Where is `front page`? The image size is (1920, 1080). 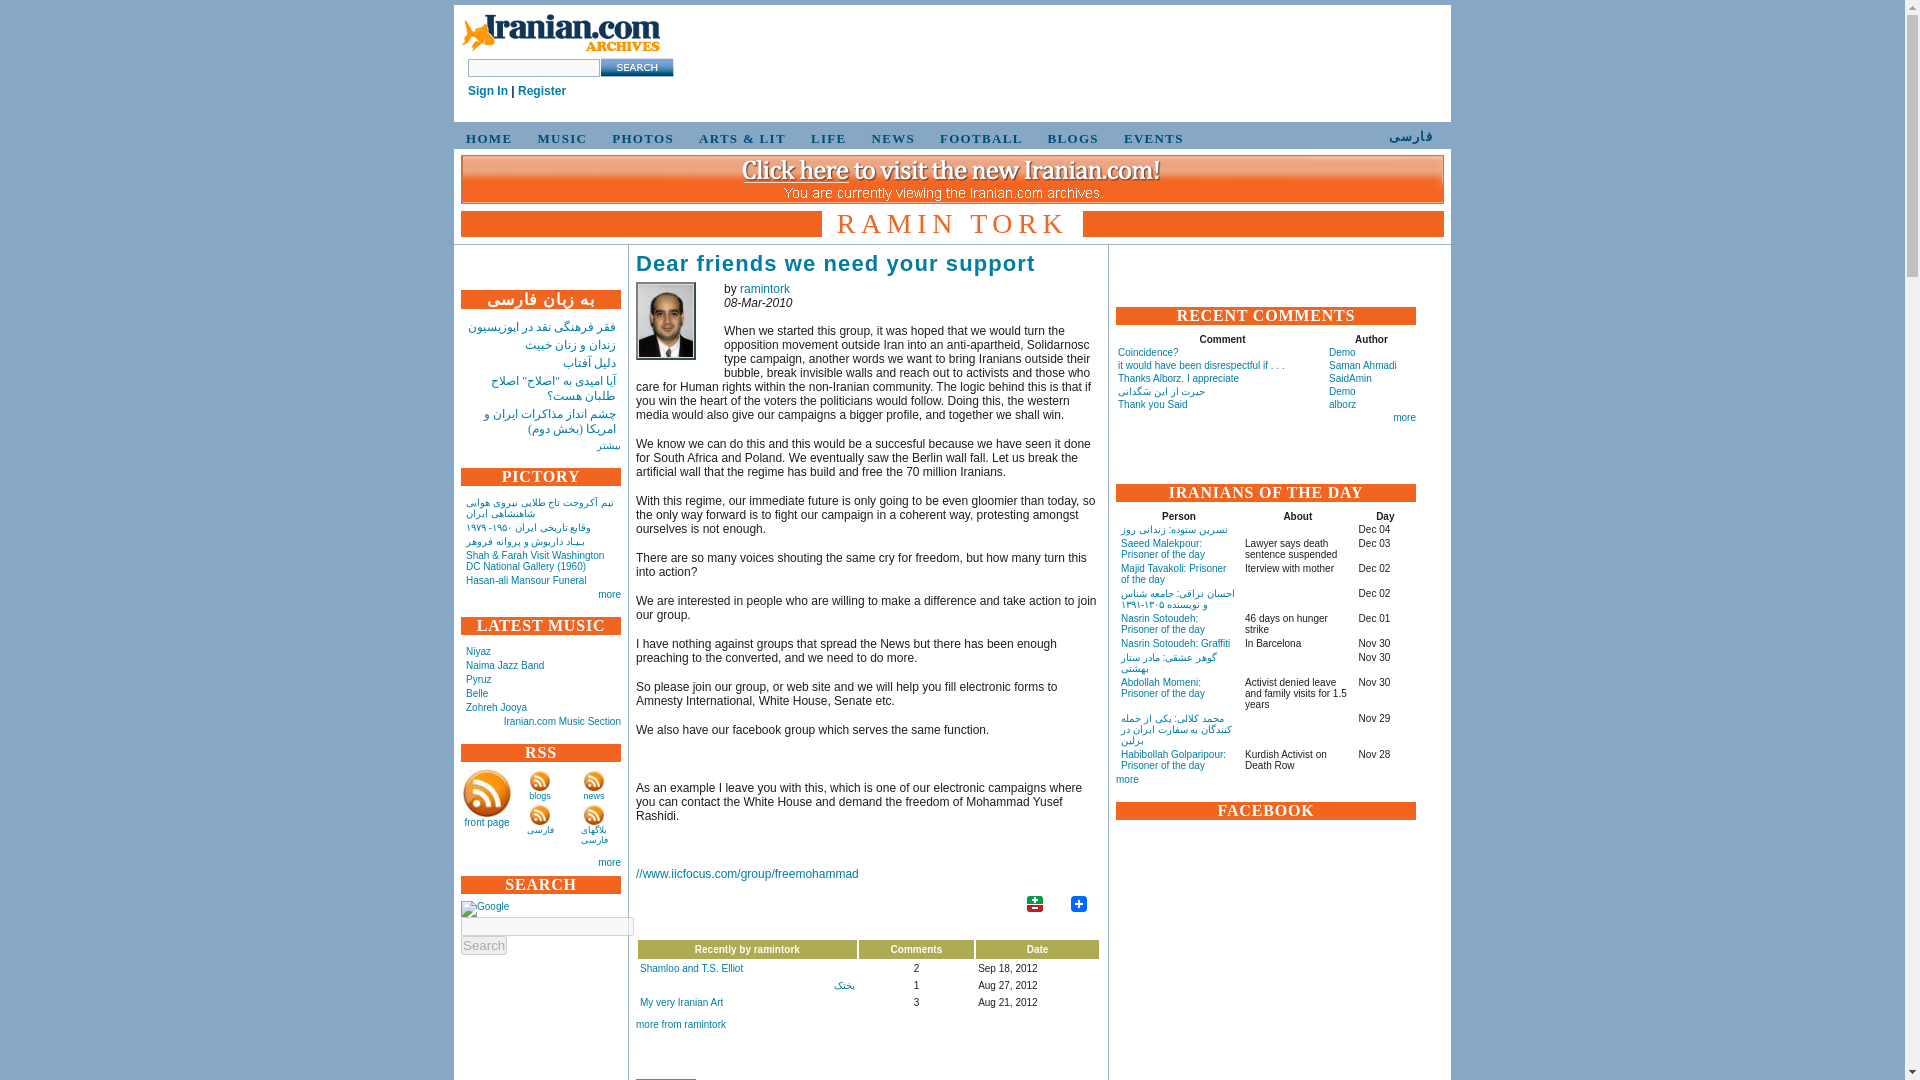 front page is located at coordinates (486, 822).